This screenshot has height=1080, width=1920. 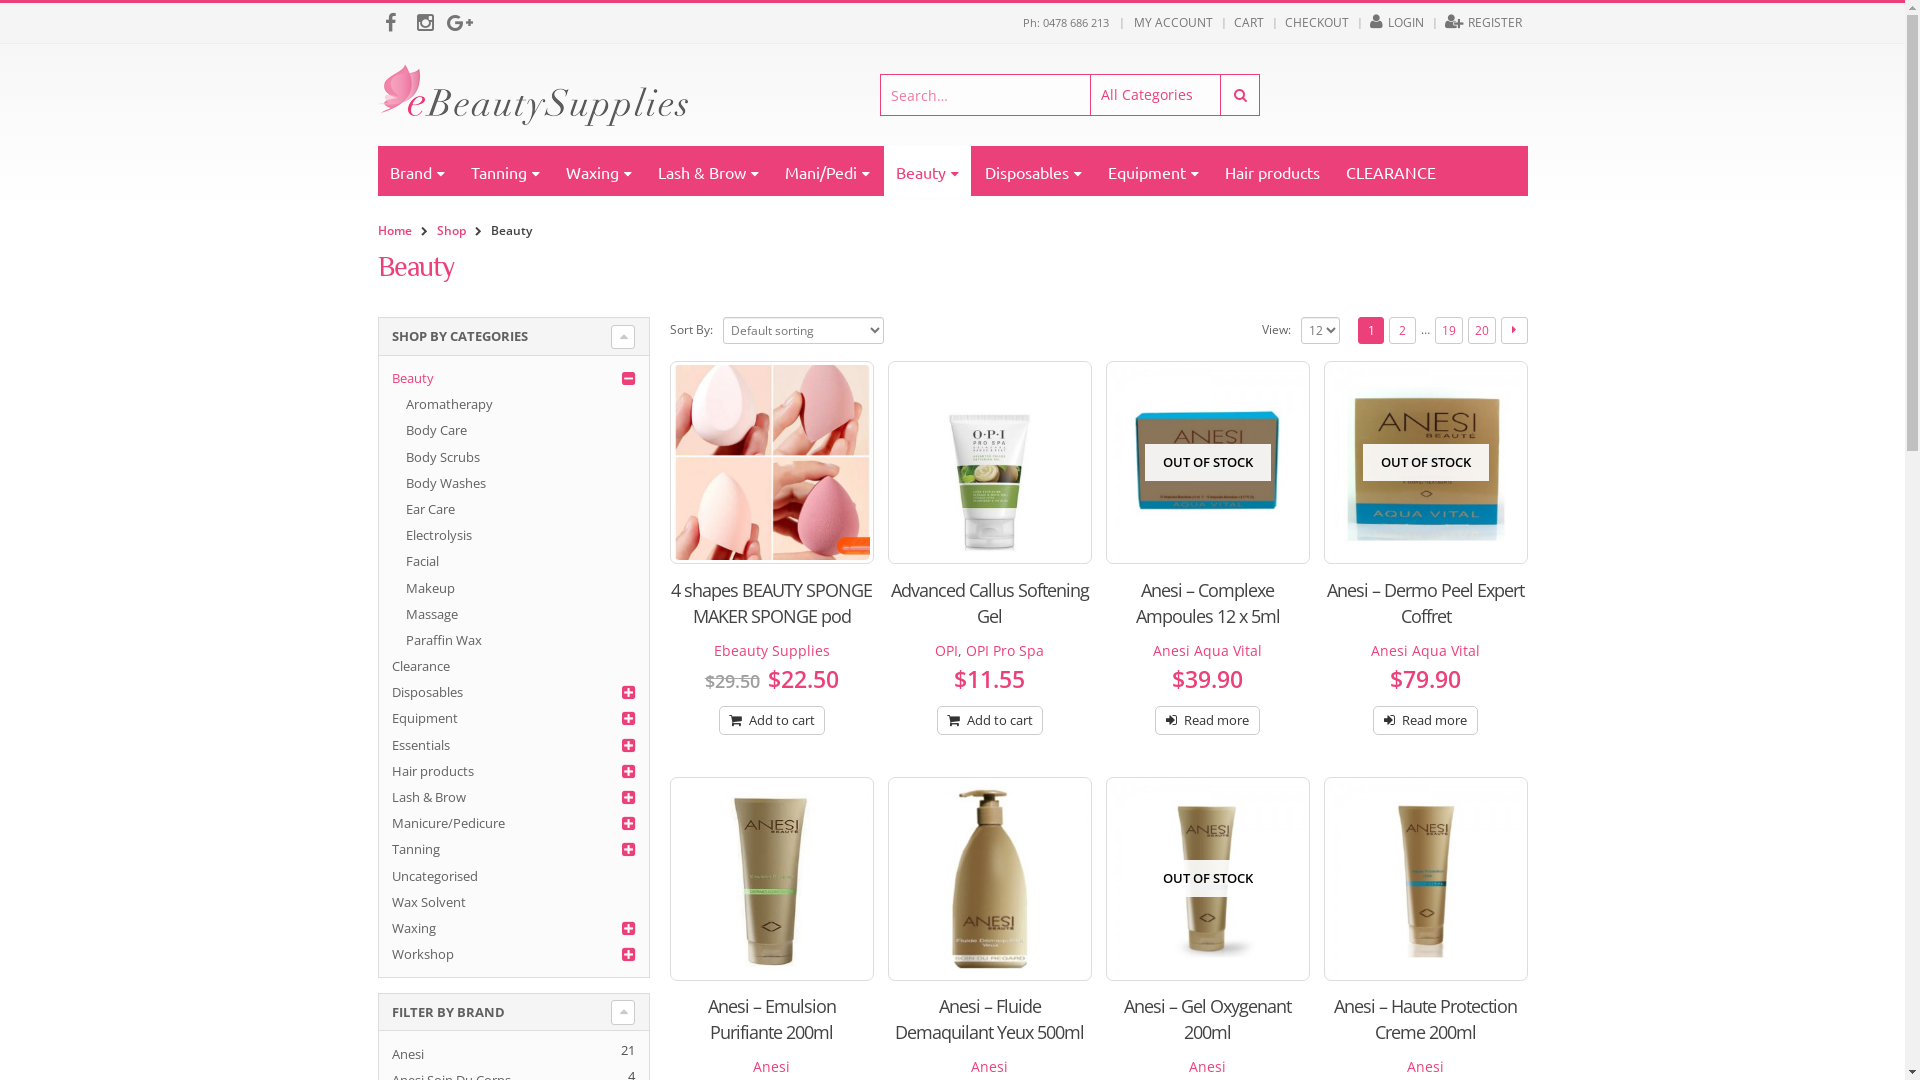 I want to click on Disposables, so click(x=428, y=692).